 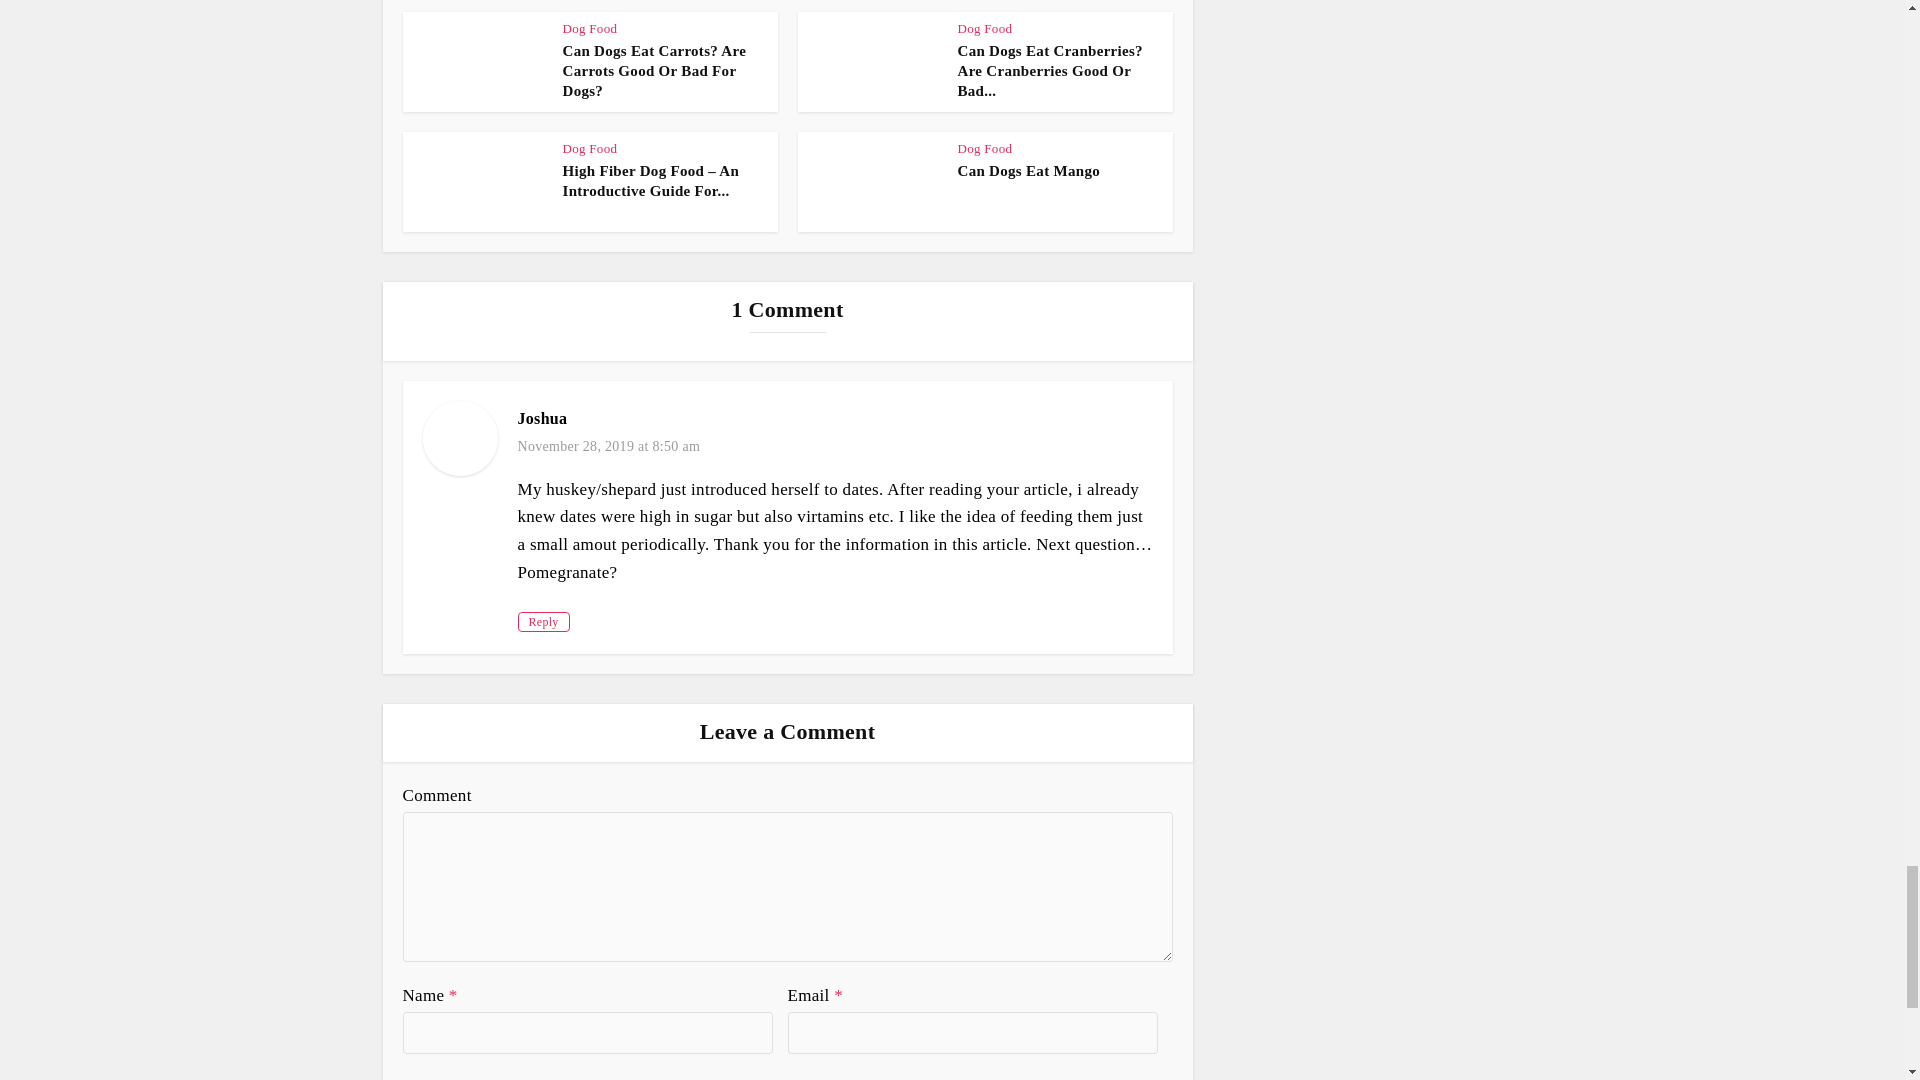 I want to click on Can Dogs Eat Mango, so click(x=1029, y=171).